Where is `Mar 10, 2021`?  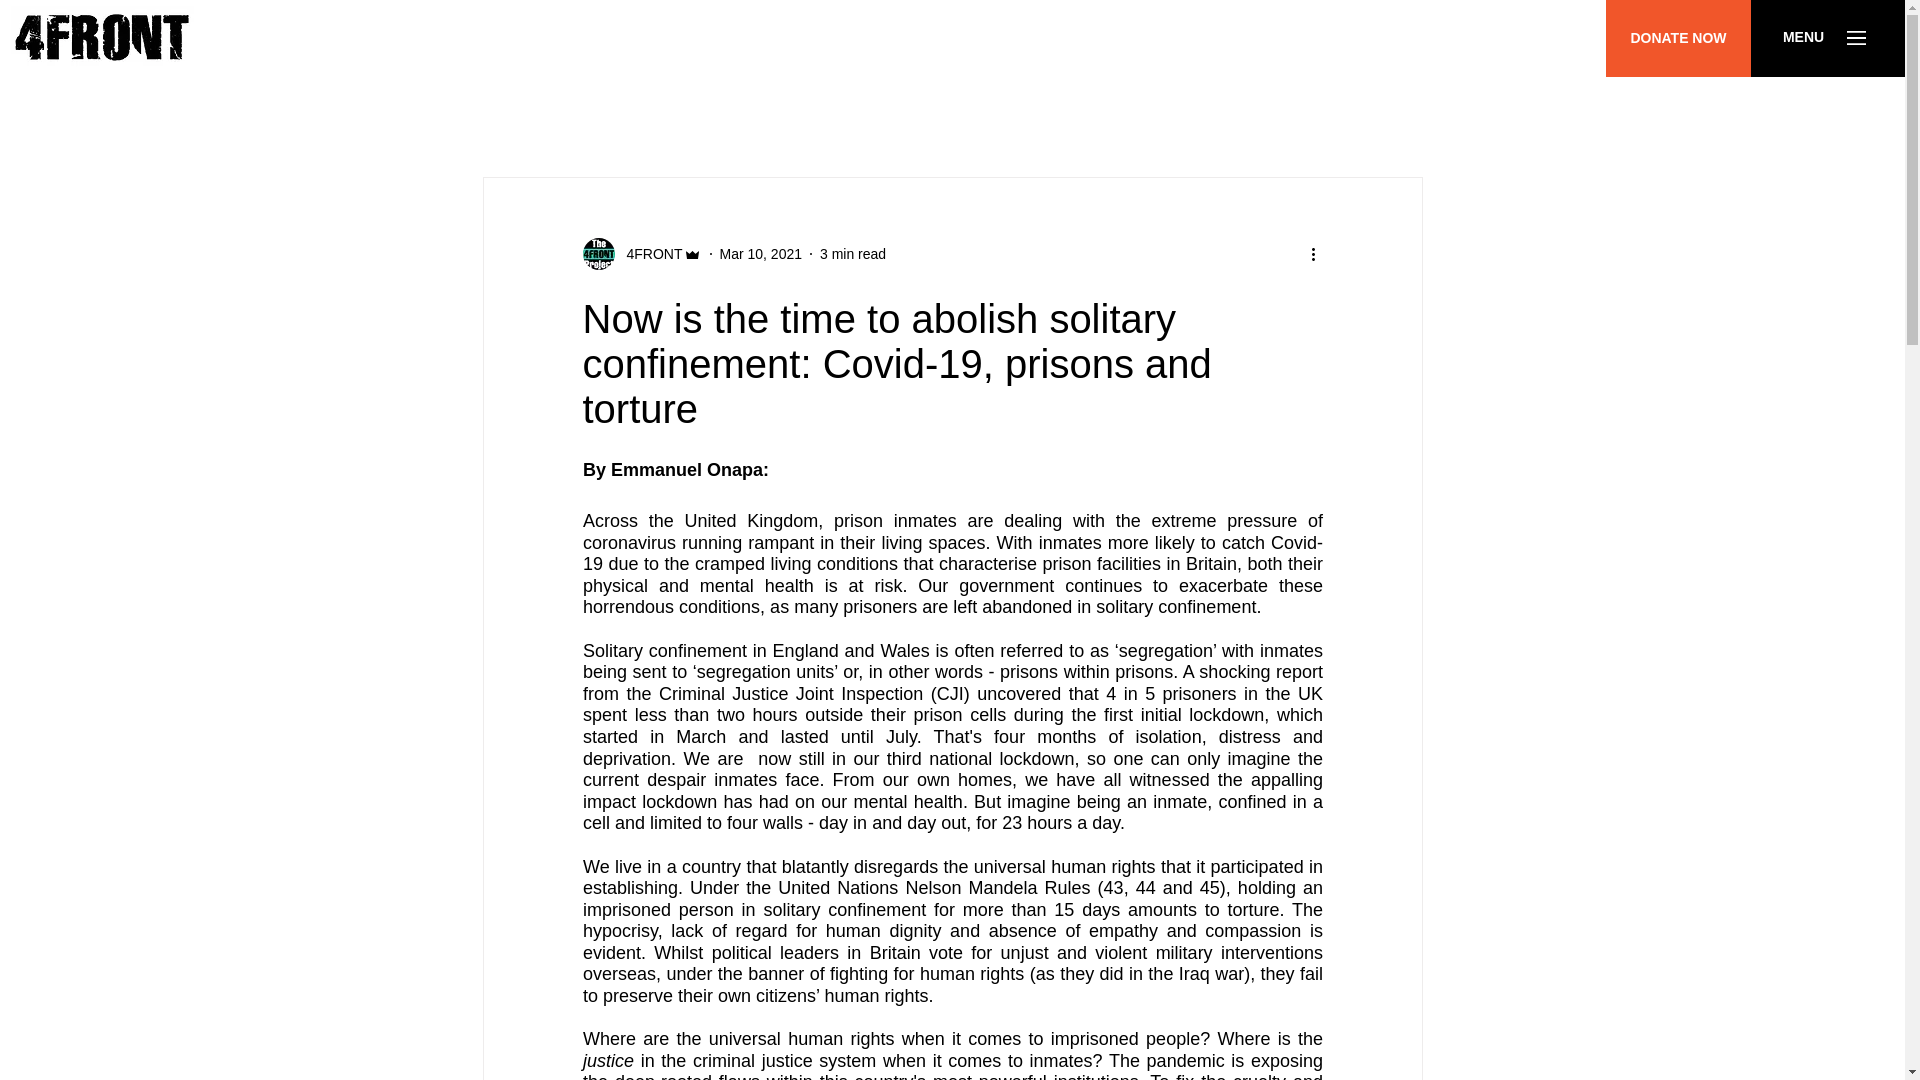
Mar 10, 2021 is located at coordinates (761, 254).